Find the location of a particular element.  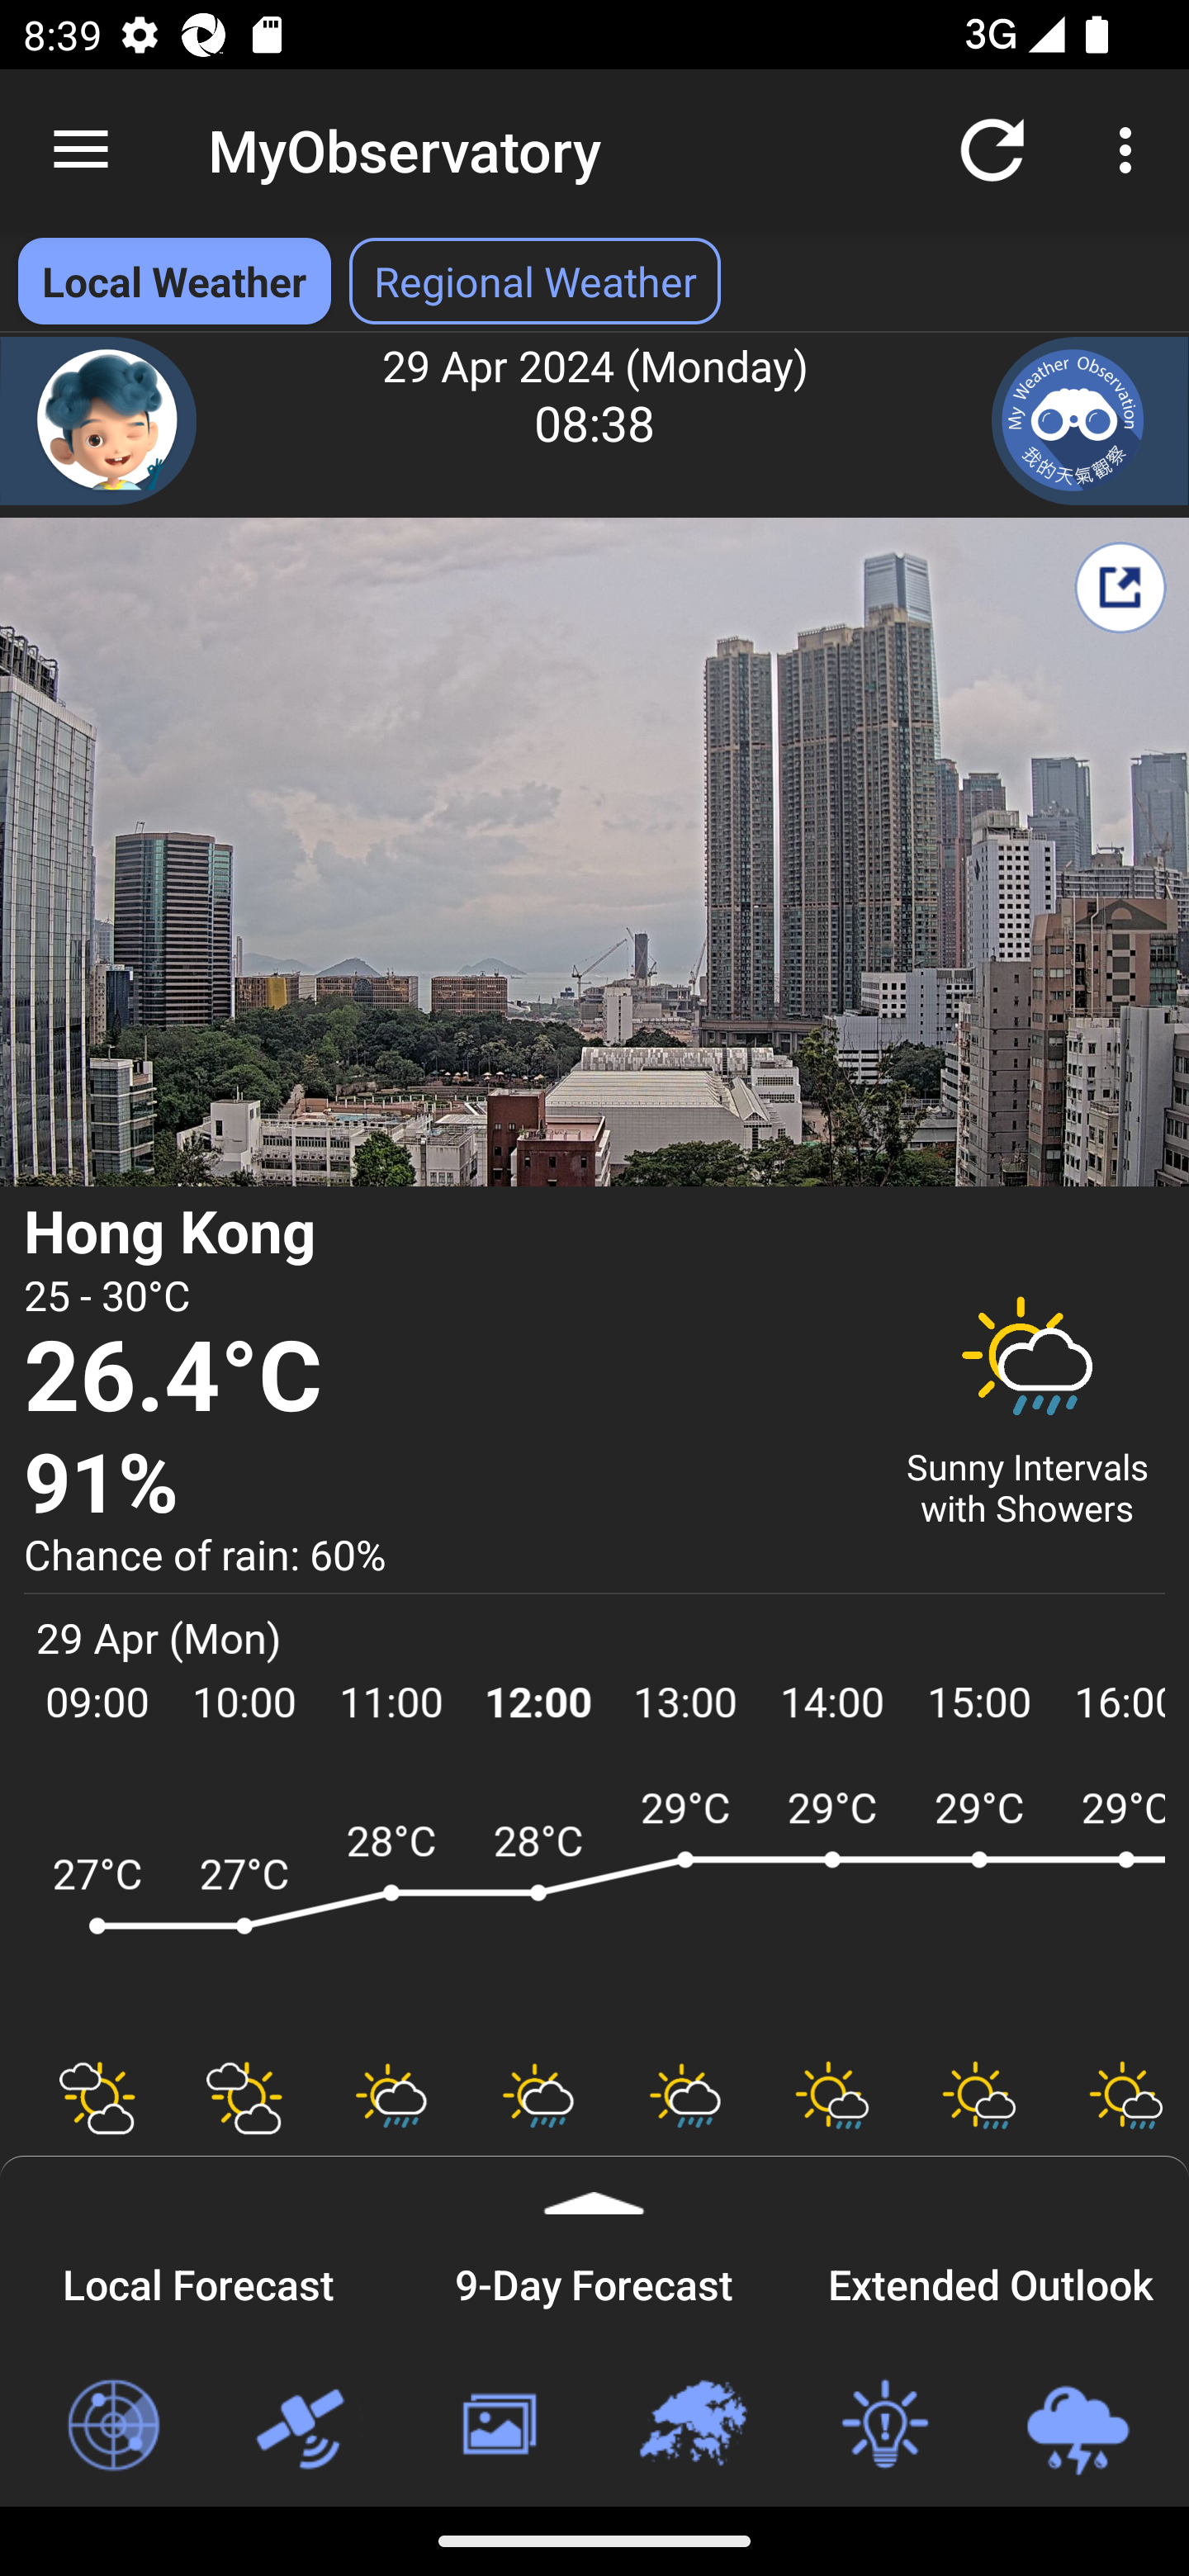

Weather Tips is located at coordinates (883, 2426).